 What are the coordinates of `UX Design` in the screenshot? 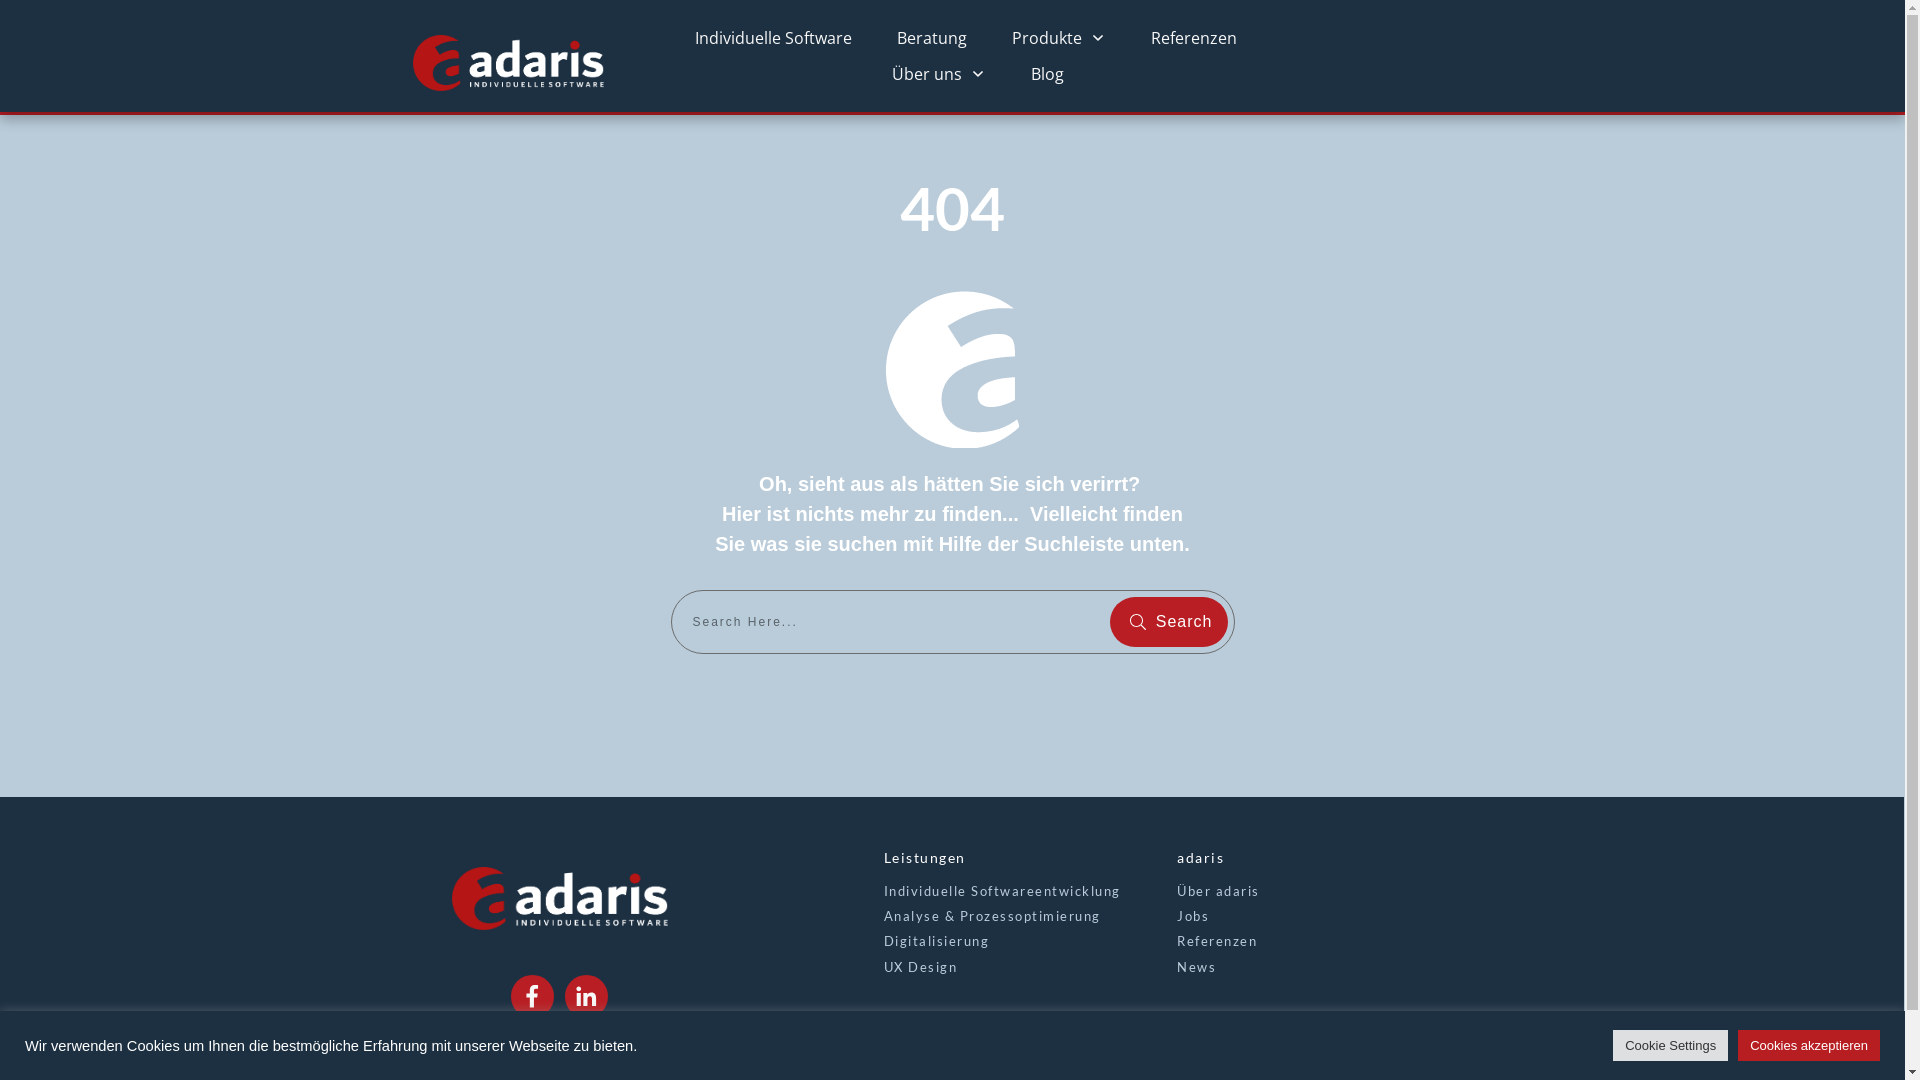 It's located at (921, 967).